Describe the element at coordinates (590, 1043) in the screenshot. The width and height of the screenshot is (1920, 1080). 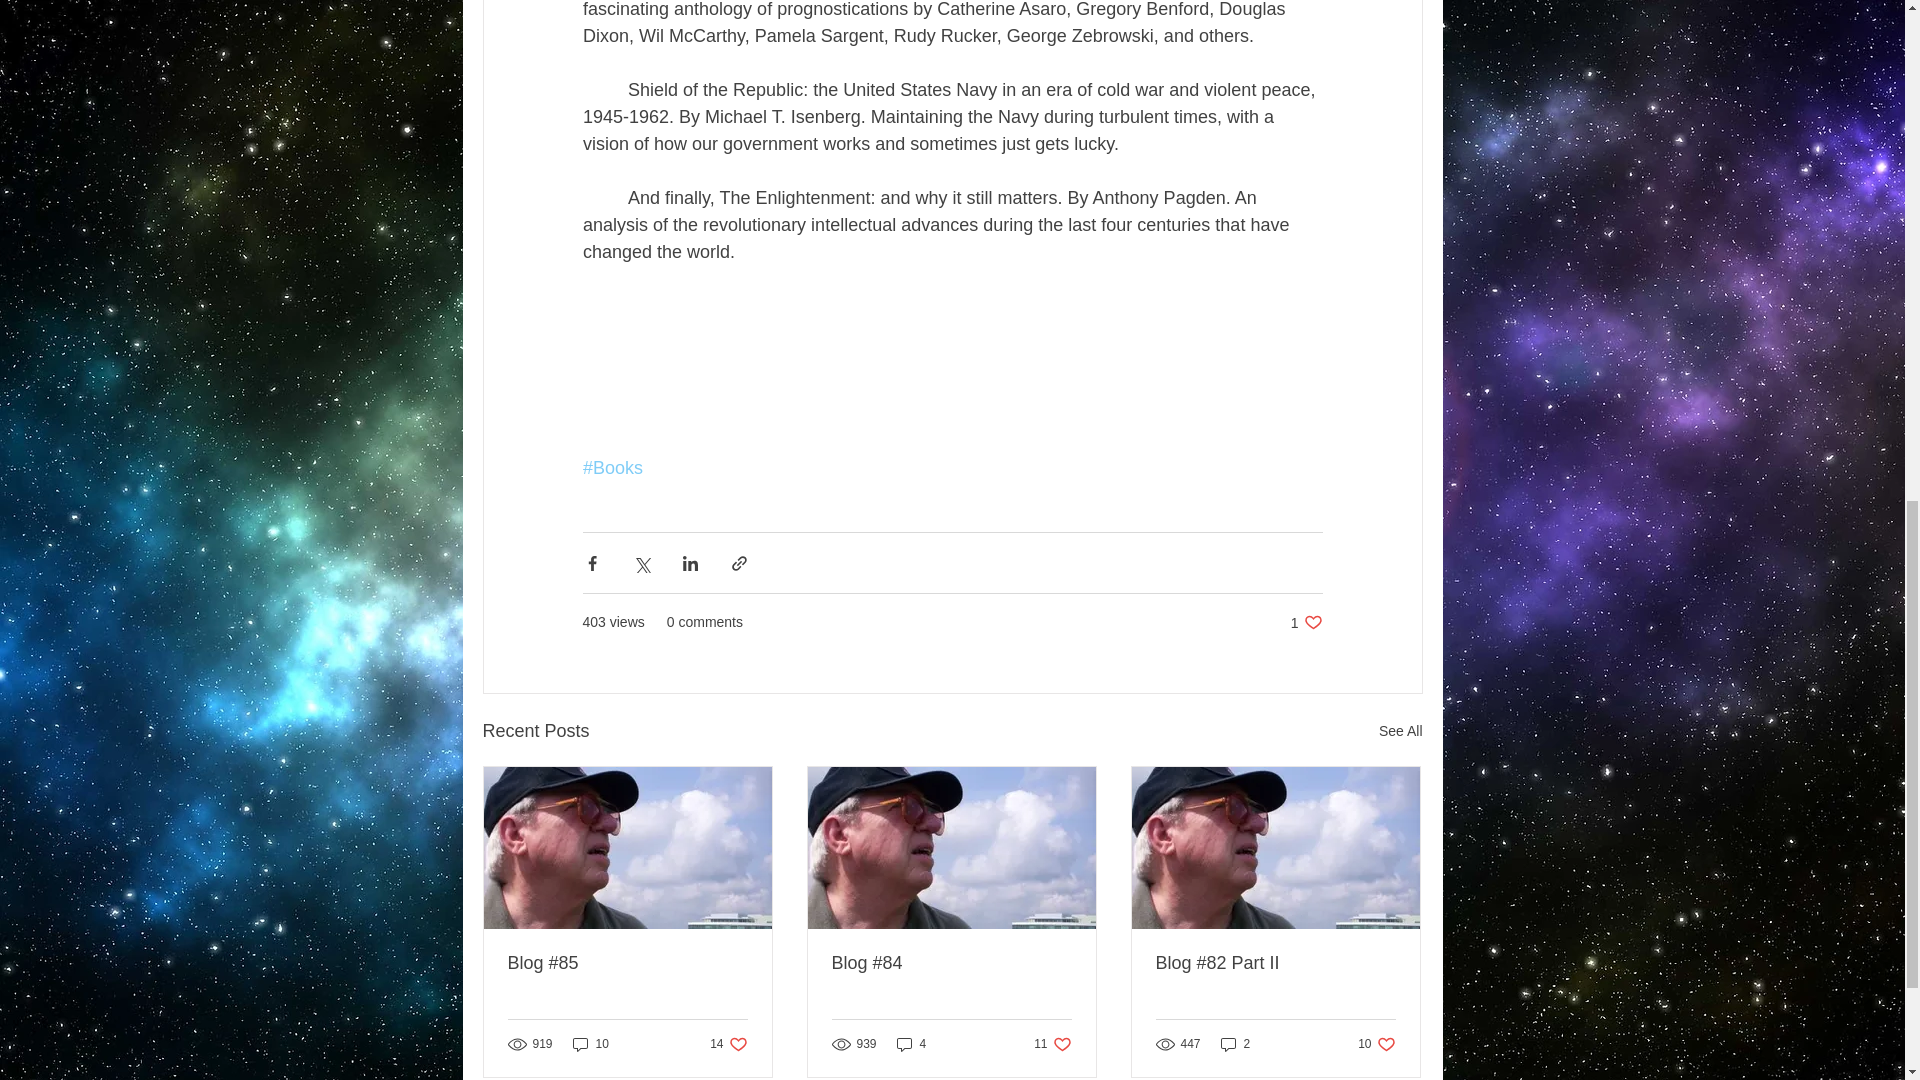
I see `10` at that location.